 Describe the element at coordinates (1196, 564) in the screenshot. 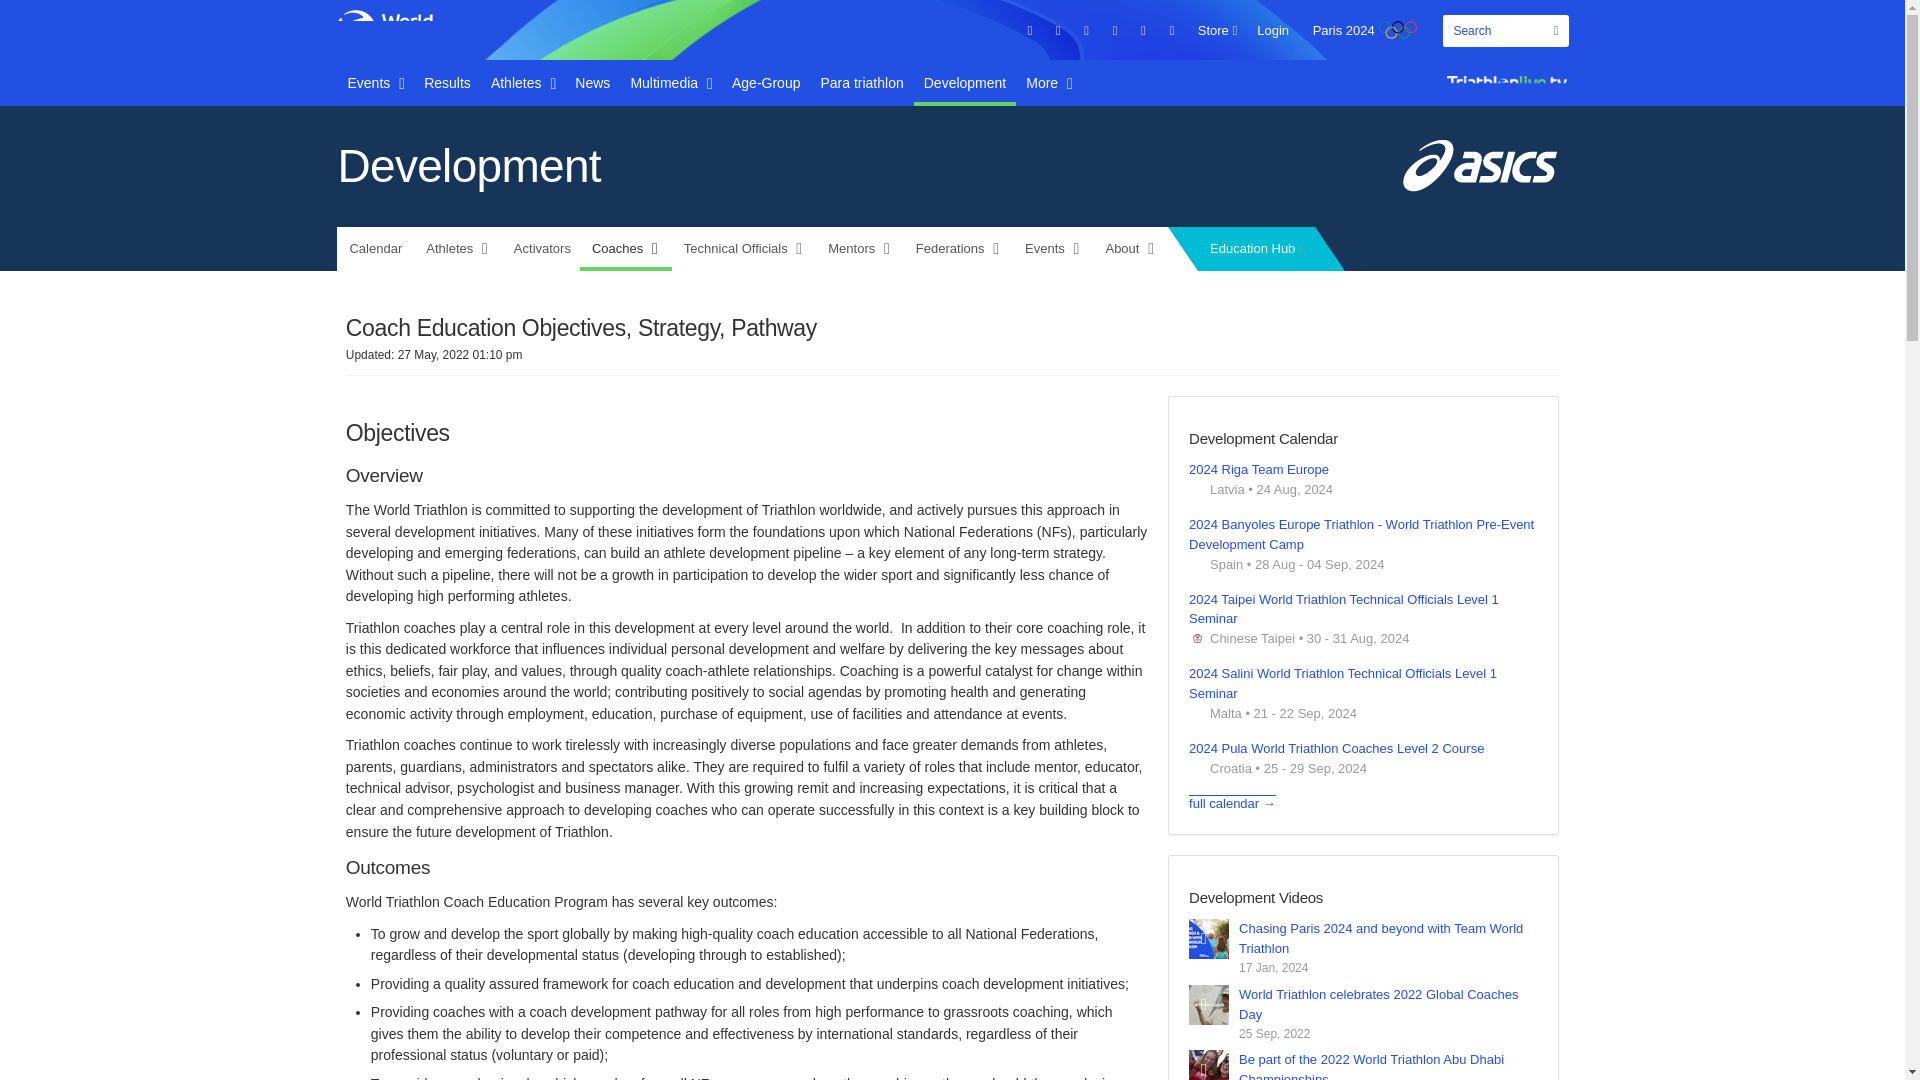

I see `Spain flag` at that location.